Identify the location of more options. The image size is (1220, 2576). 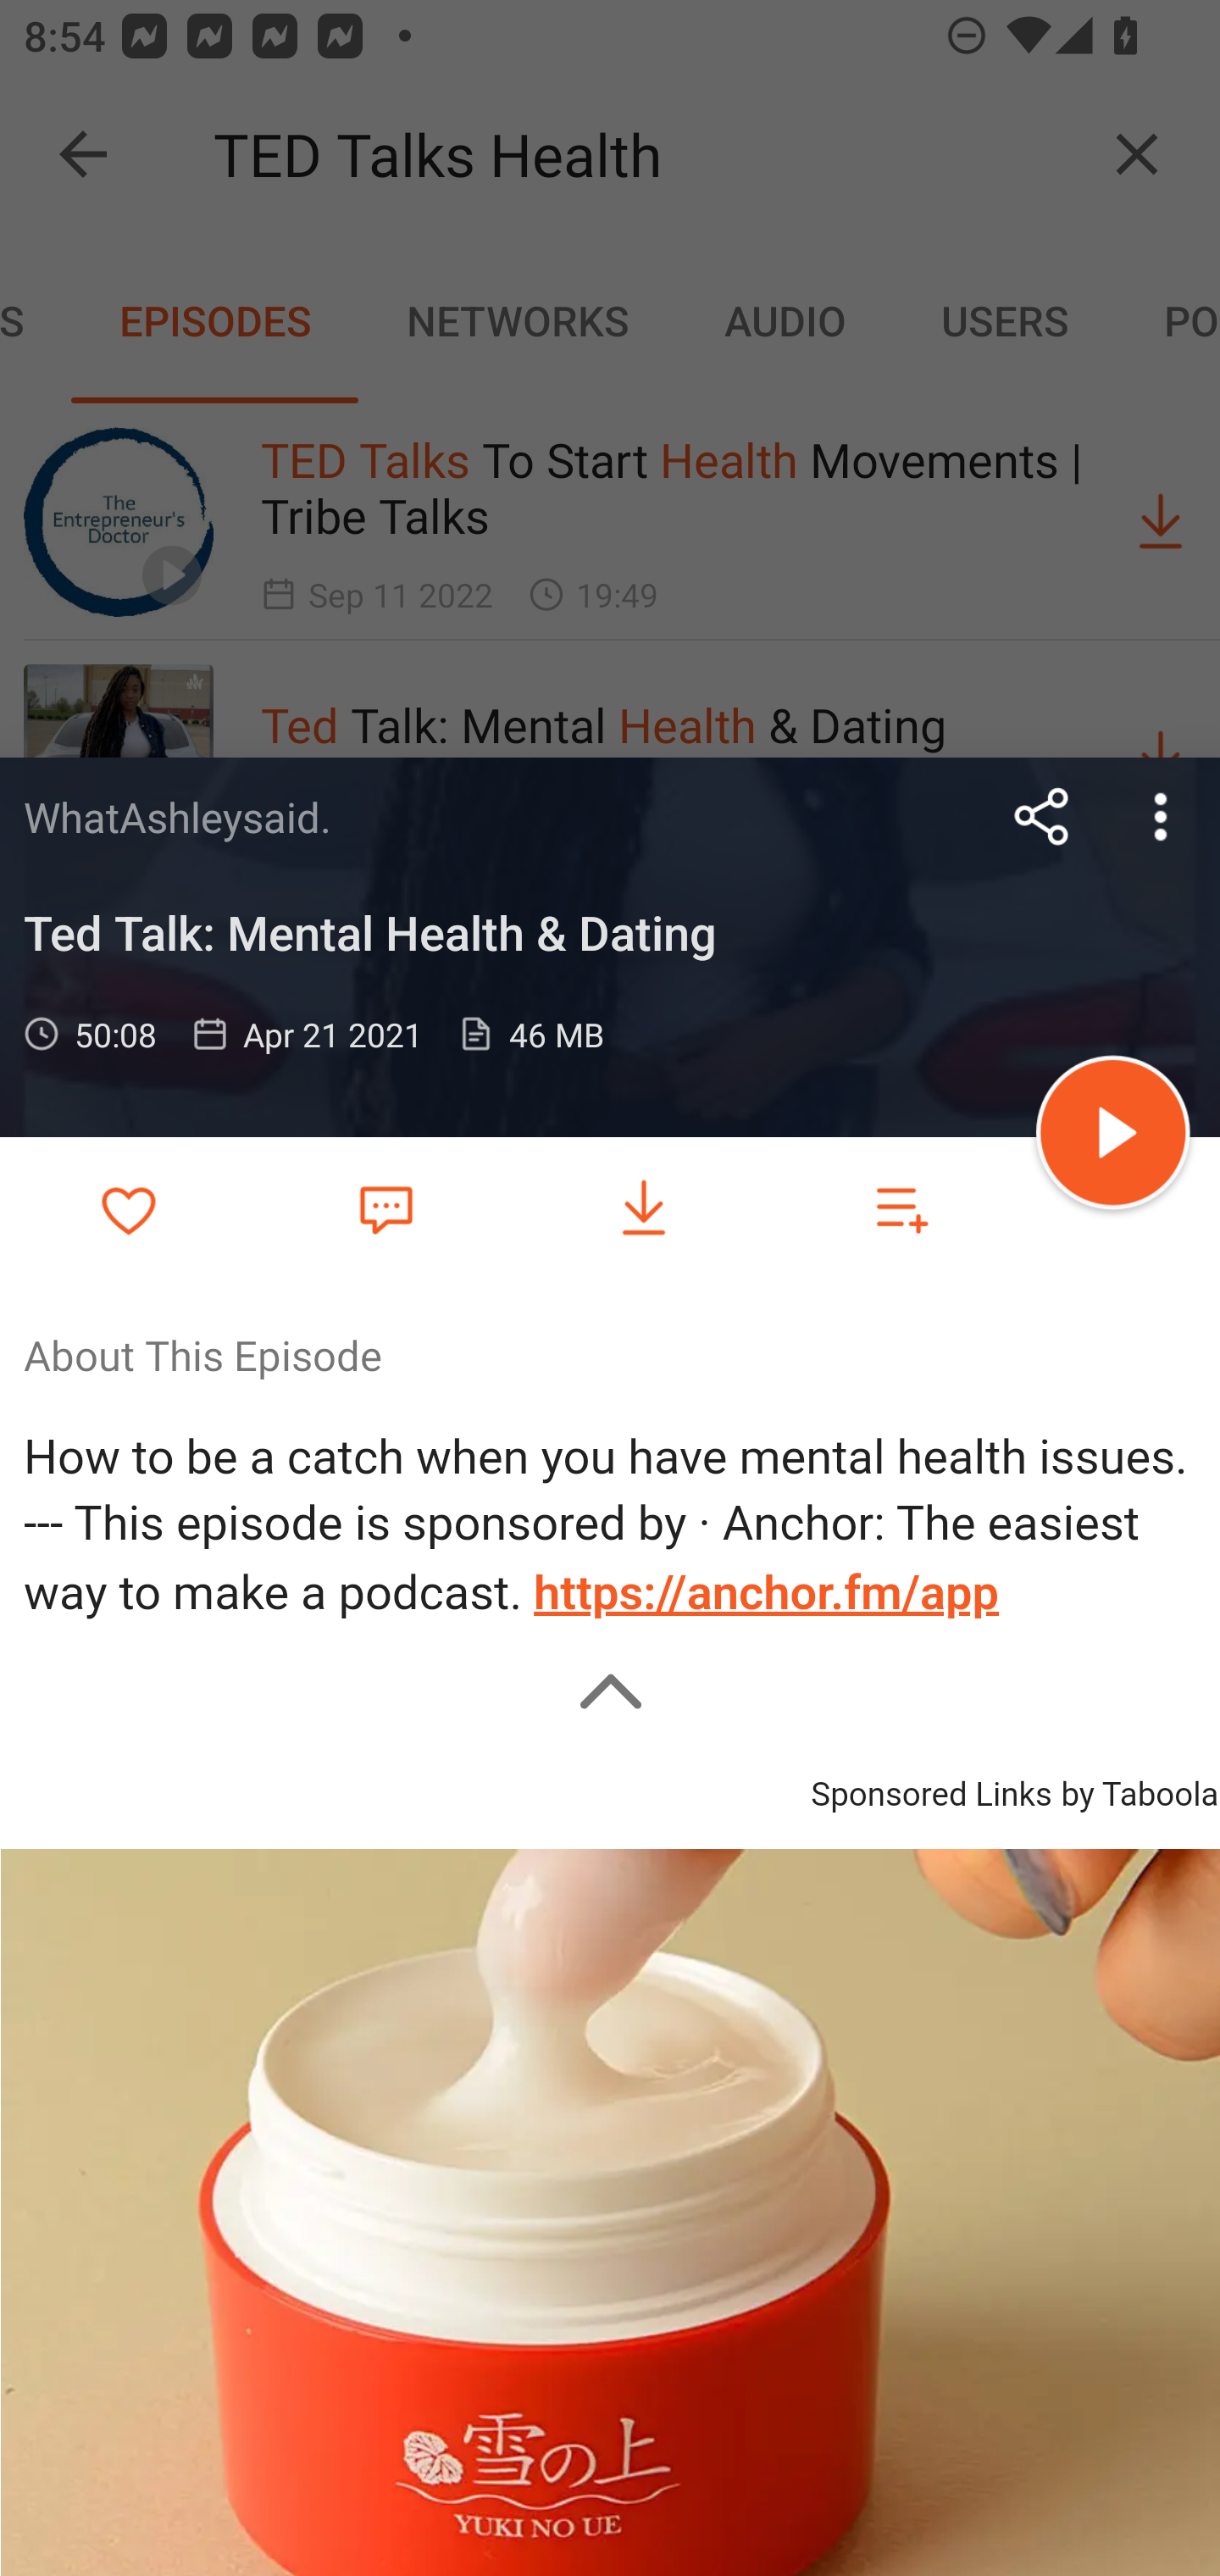
(1161, 816).